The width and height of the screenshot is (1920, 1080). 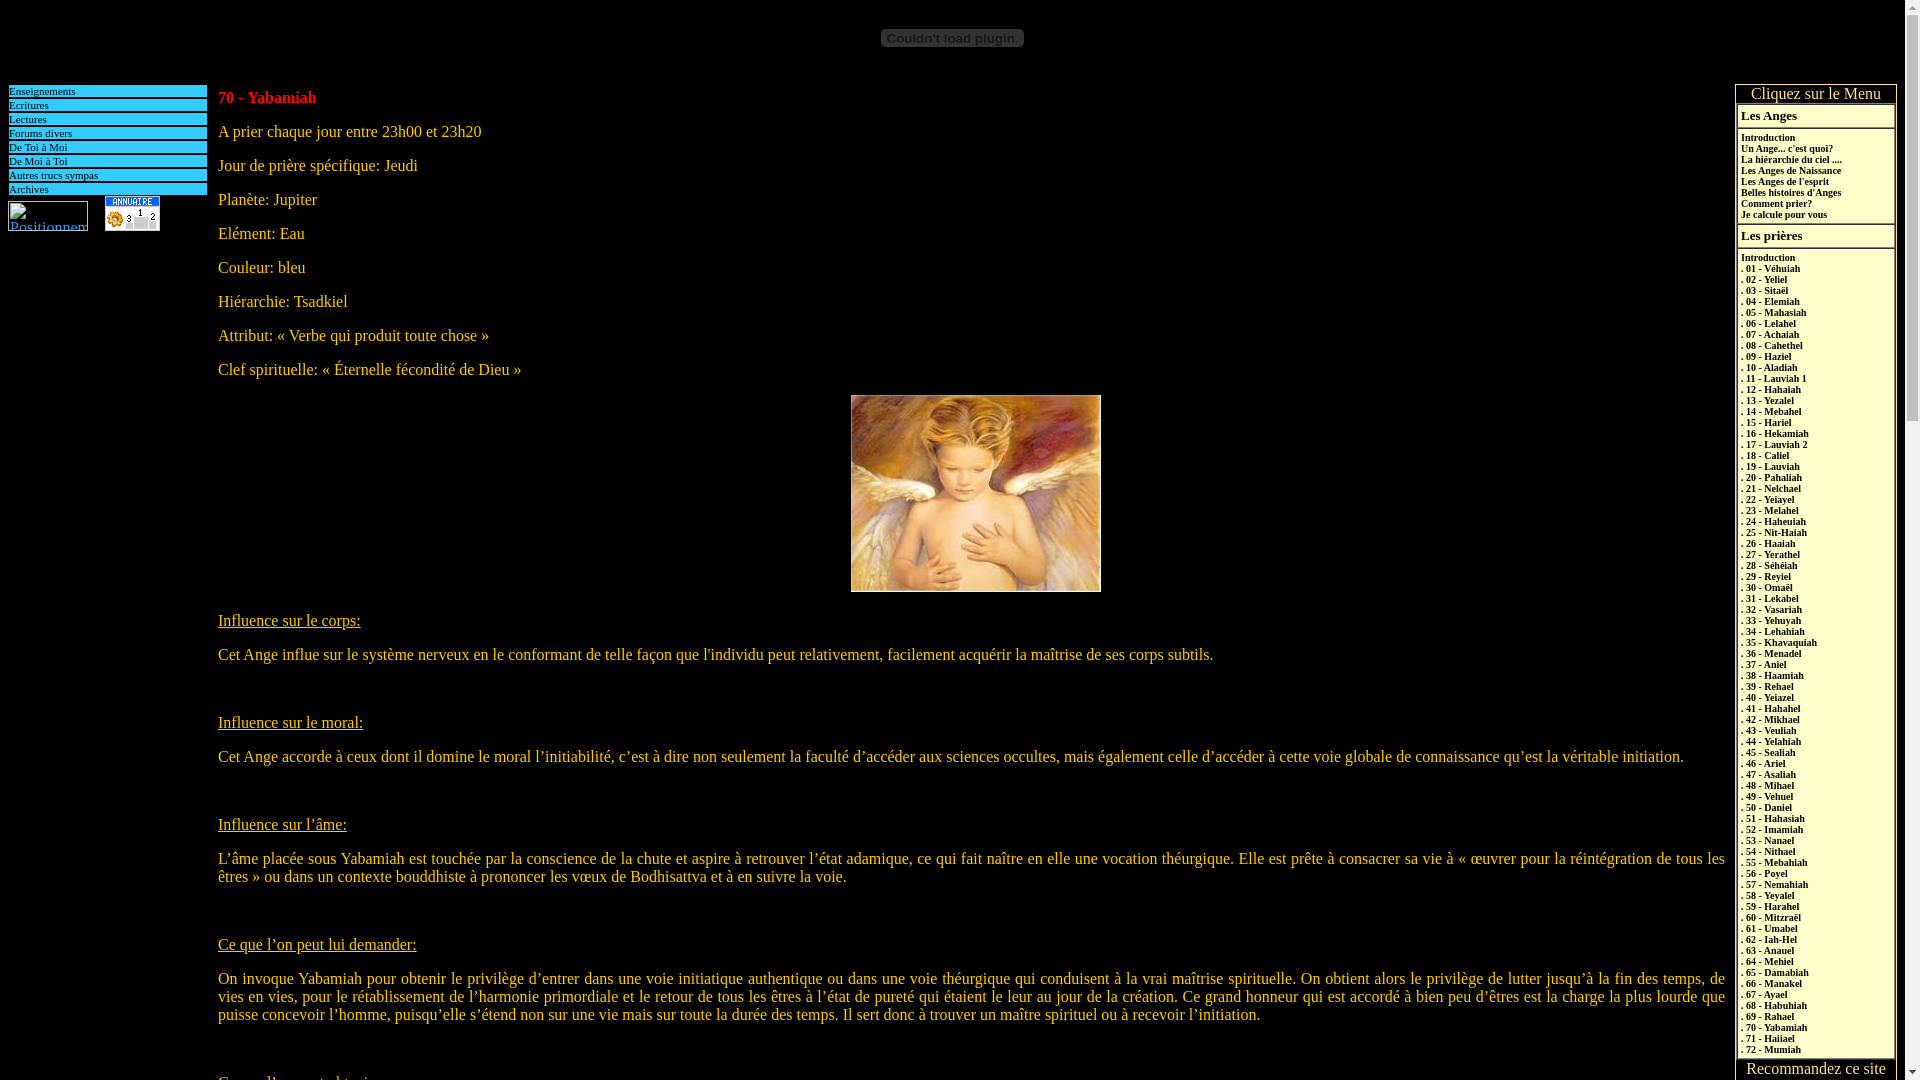 What do you see at coordinates (1765, 456) in the screenshot?
I see `. 18 - Caliel` at bounding box center [1765, 456].